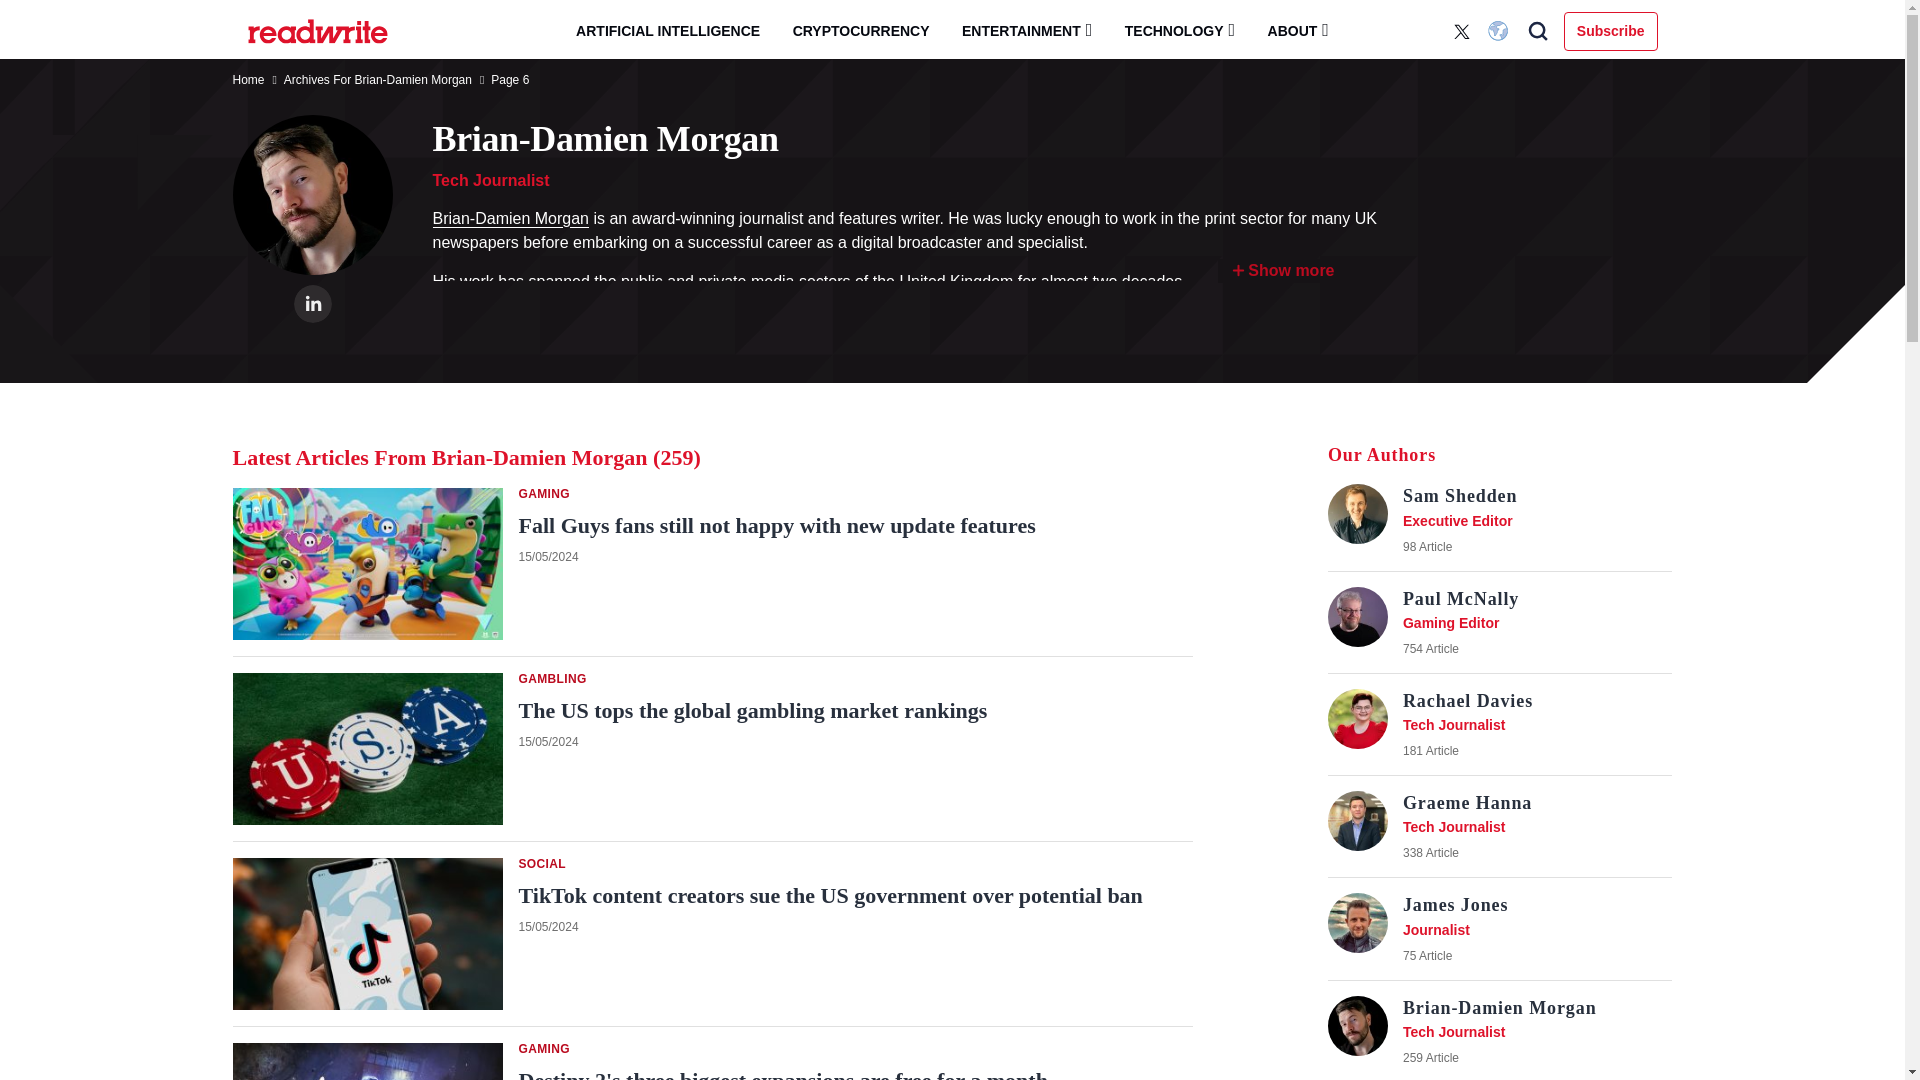 The height and width of the screenshot is (1080, 1920). I want to click on Home, so click(248, 80).